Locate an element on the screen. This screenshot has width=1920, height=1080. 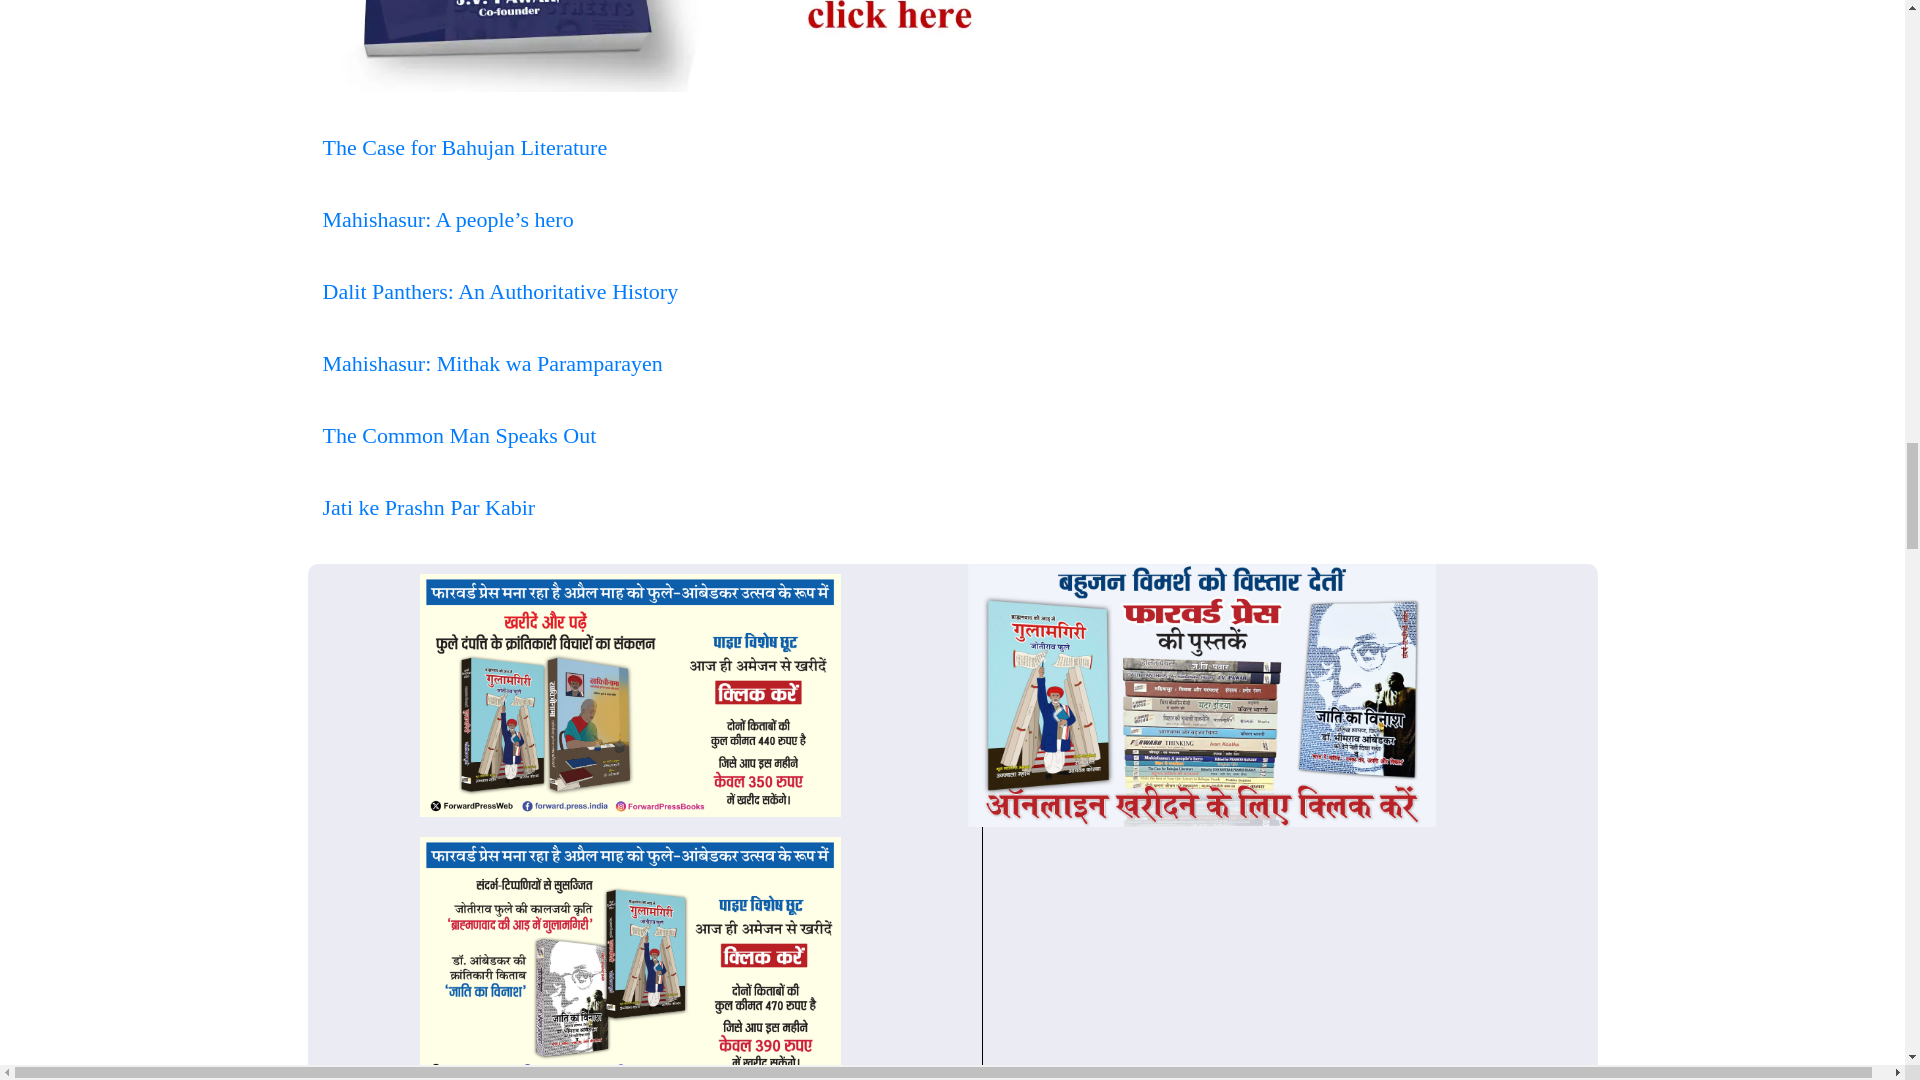
The Case for Bahujan Literature is located at coordinates (464, 147).